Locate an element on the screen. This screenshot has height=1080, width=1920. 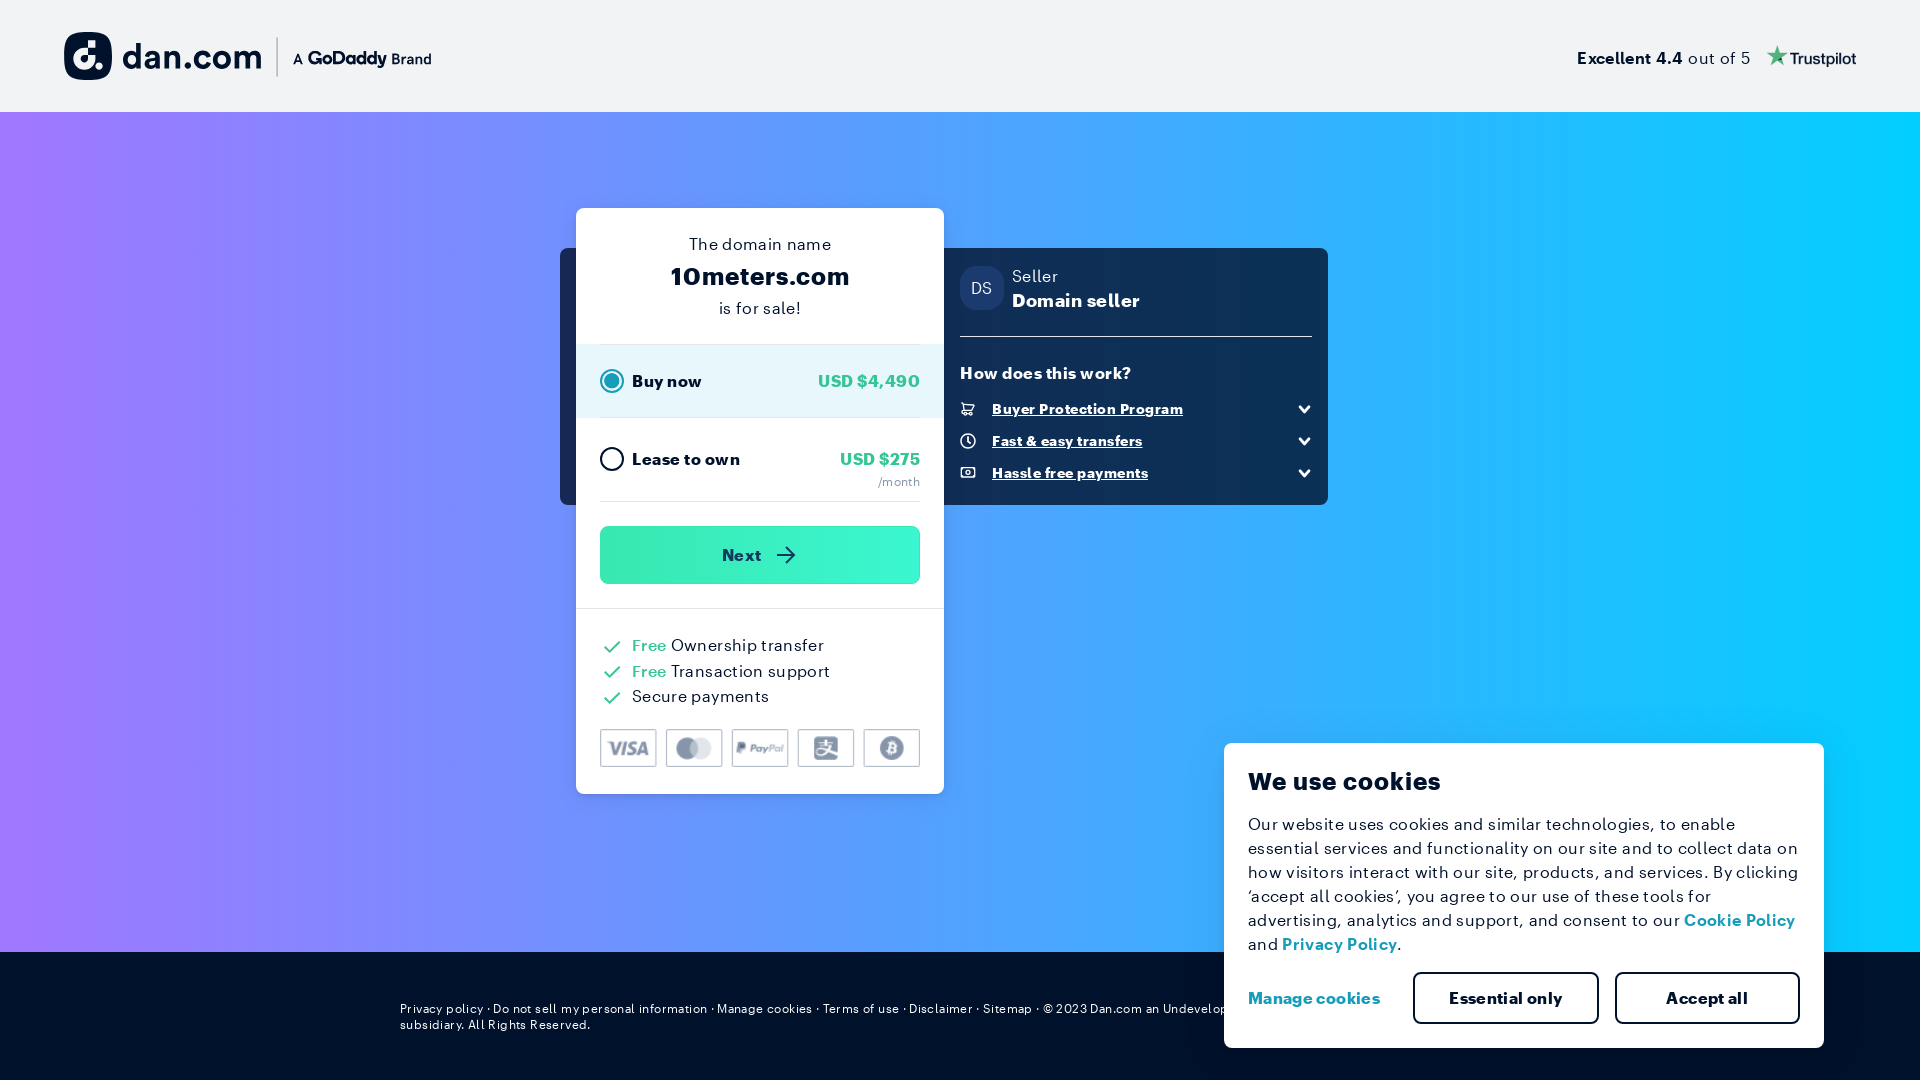
Privacy Policy is located at coordinates (1340, 944).